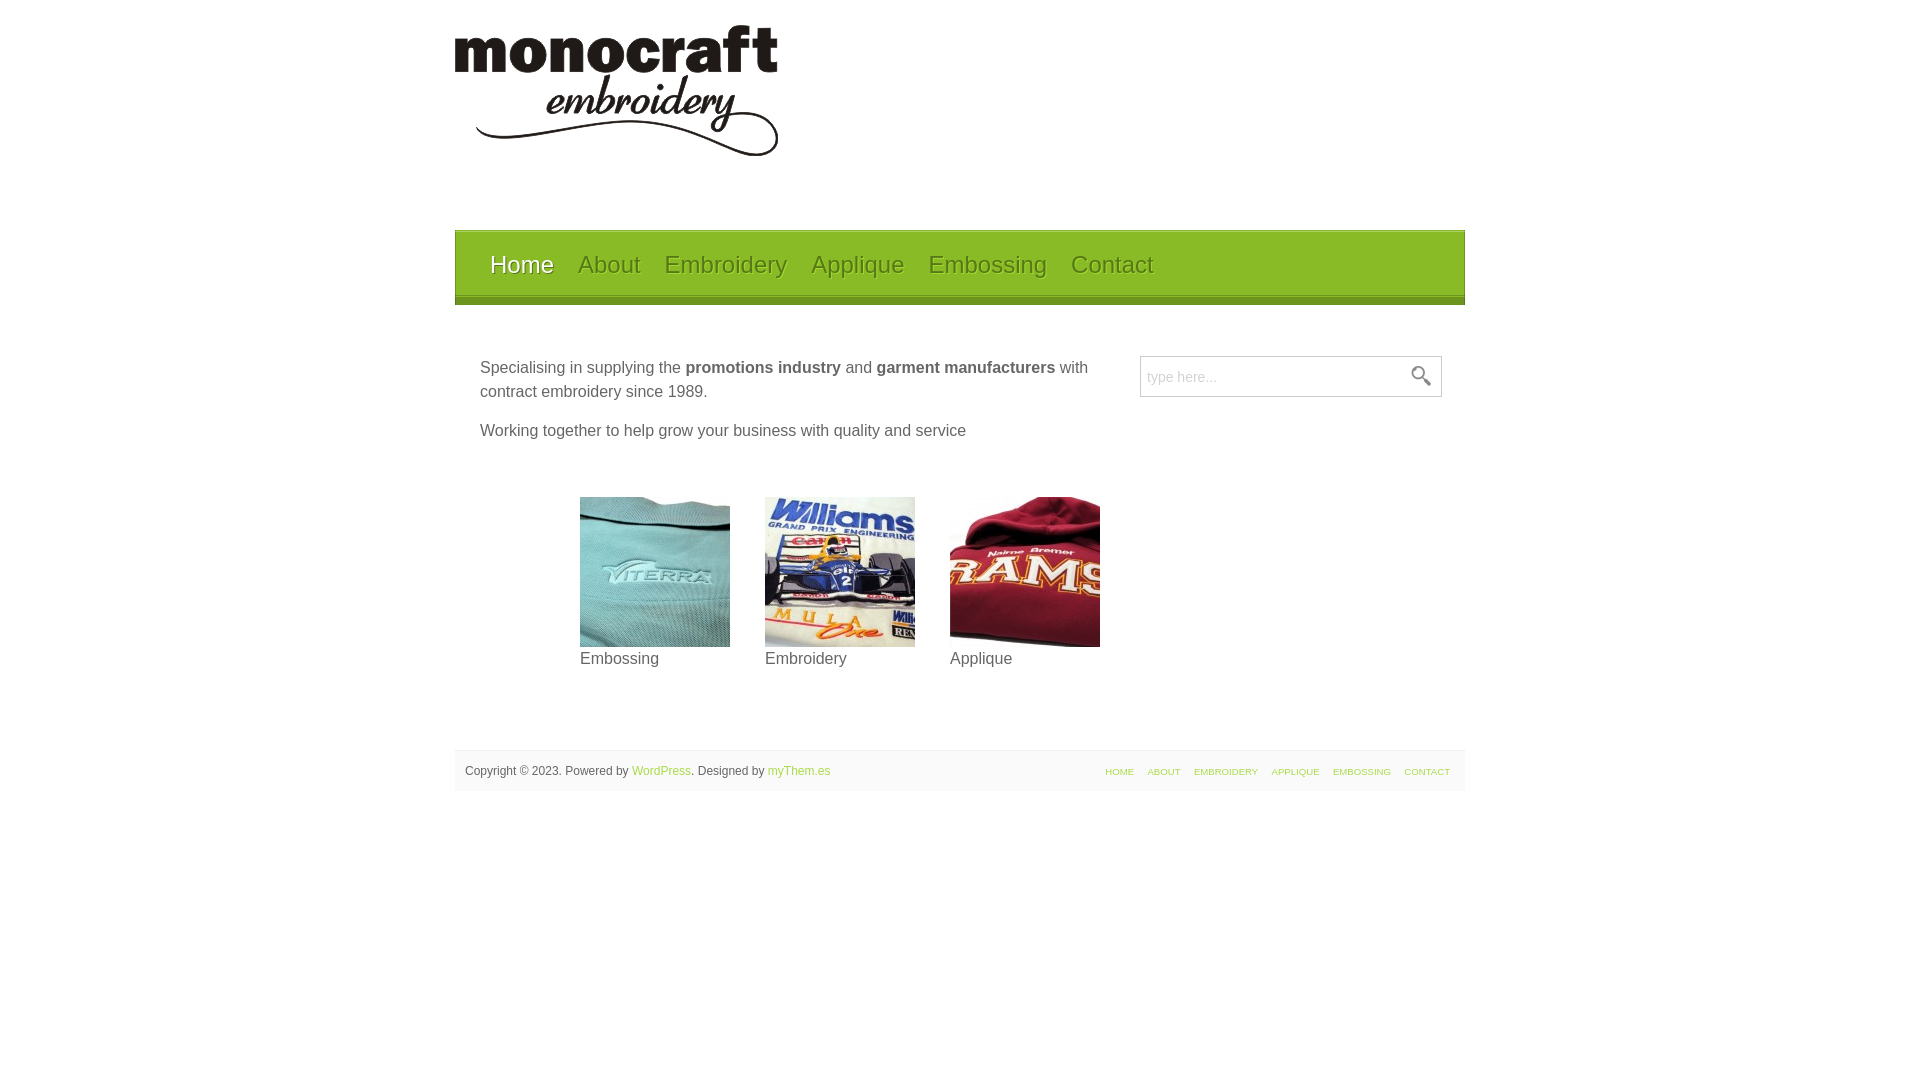 The height and width of the screenshot is (1080, 1920). What do you see at coordinates (988, 267) in the screenshot?
I see `Embossing` at bounding box center [988, 267].